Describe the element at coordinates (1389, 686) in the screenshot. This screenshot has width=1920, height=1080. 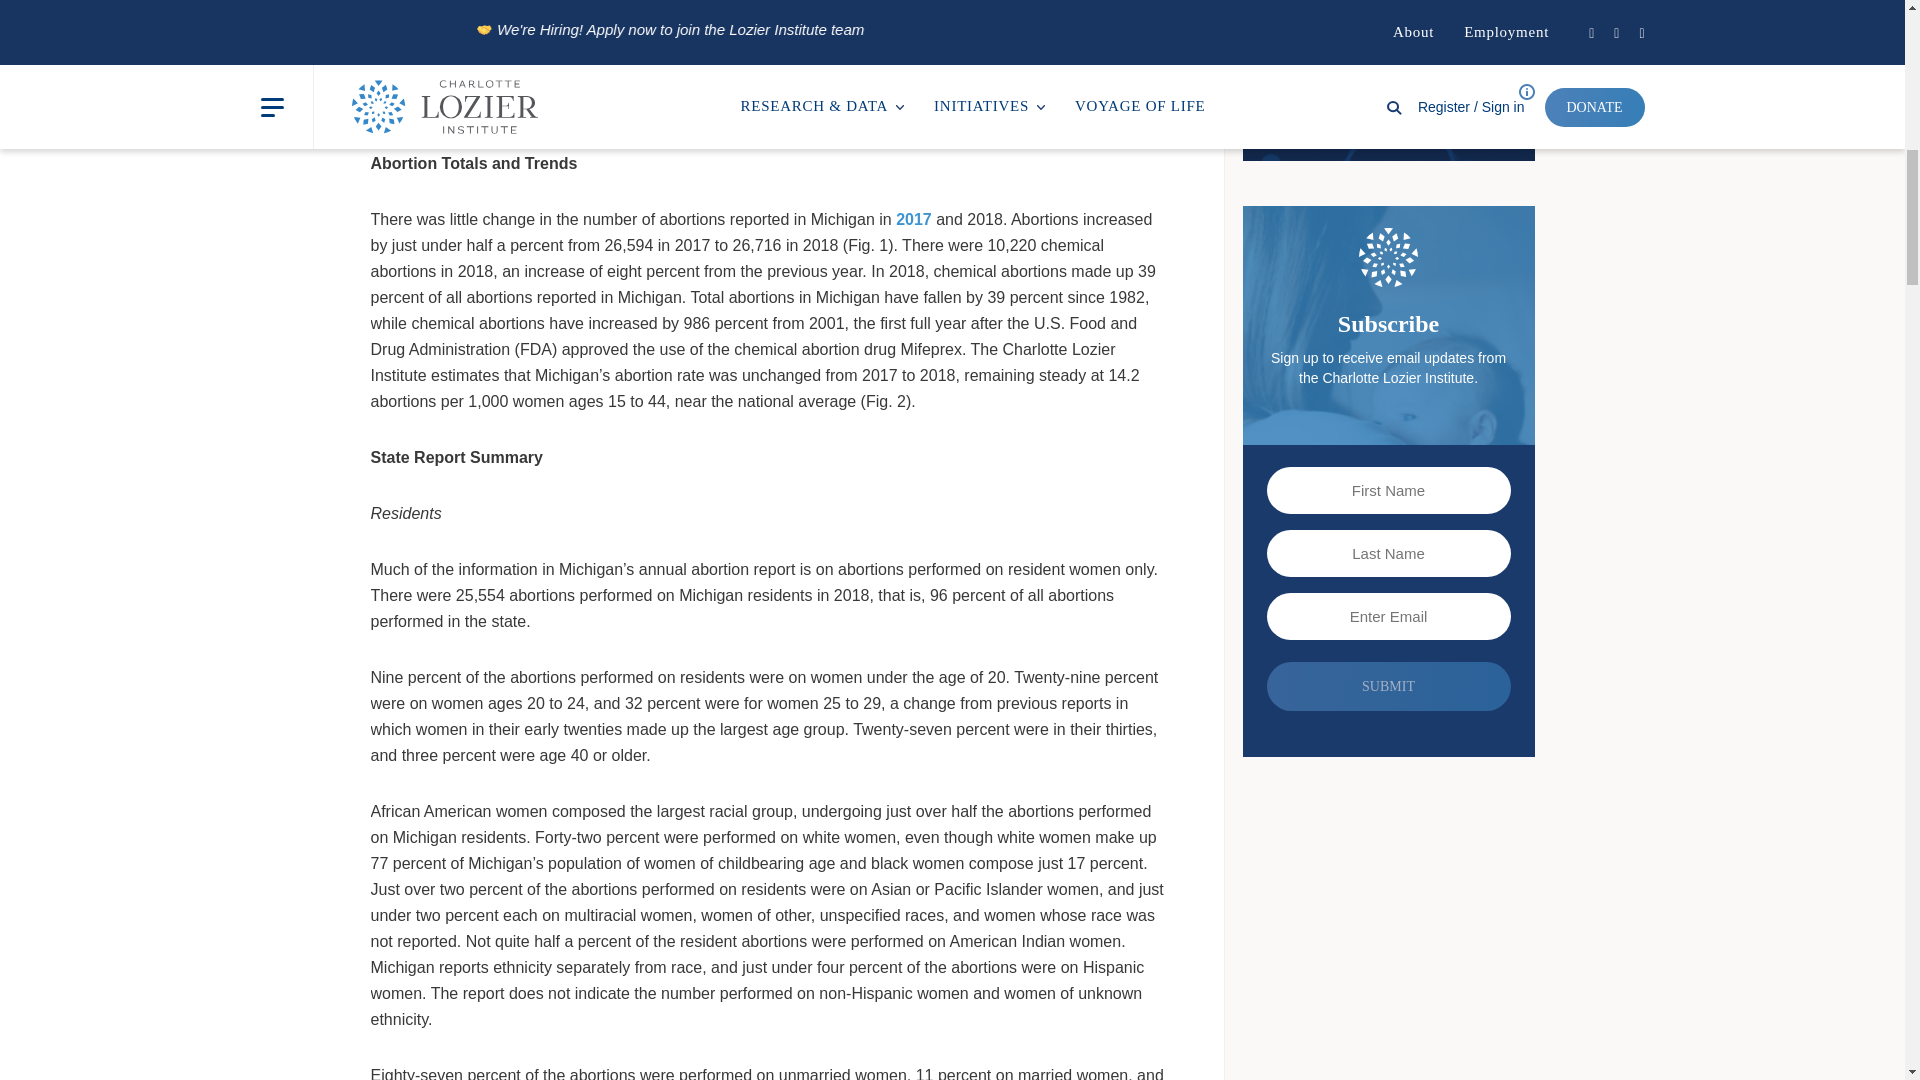
I see `Submit` at that location.